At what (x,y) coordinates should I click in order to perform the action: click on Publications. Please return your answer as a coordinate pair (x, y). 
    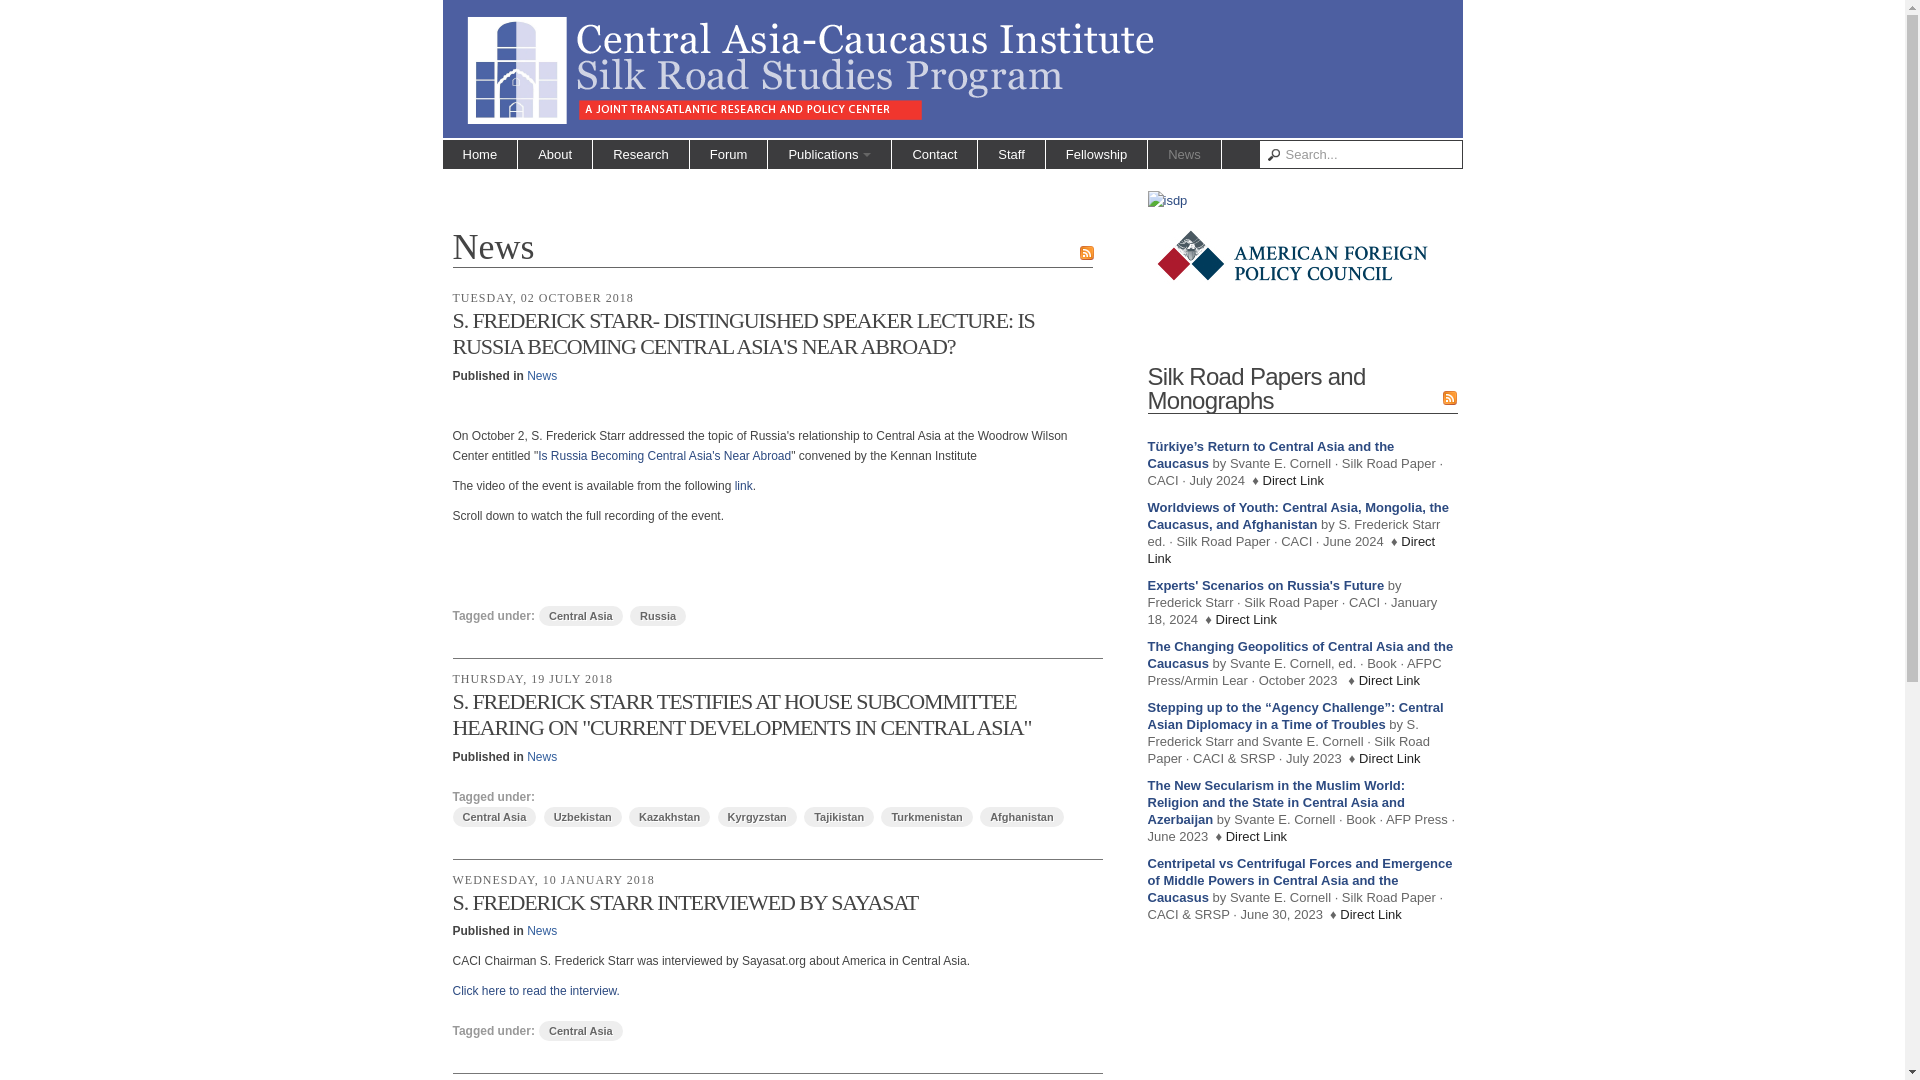
    Looking at the image, I should click on (829, 154).